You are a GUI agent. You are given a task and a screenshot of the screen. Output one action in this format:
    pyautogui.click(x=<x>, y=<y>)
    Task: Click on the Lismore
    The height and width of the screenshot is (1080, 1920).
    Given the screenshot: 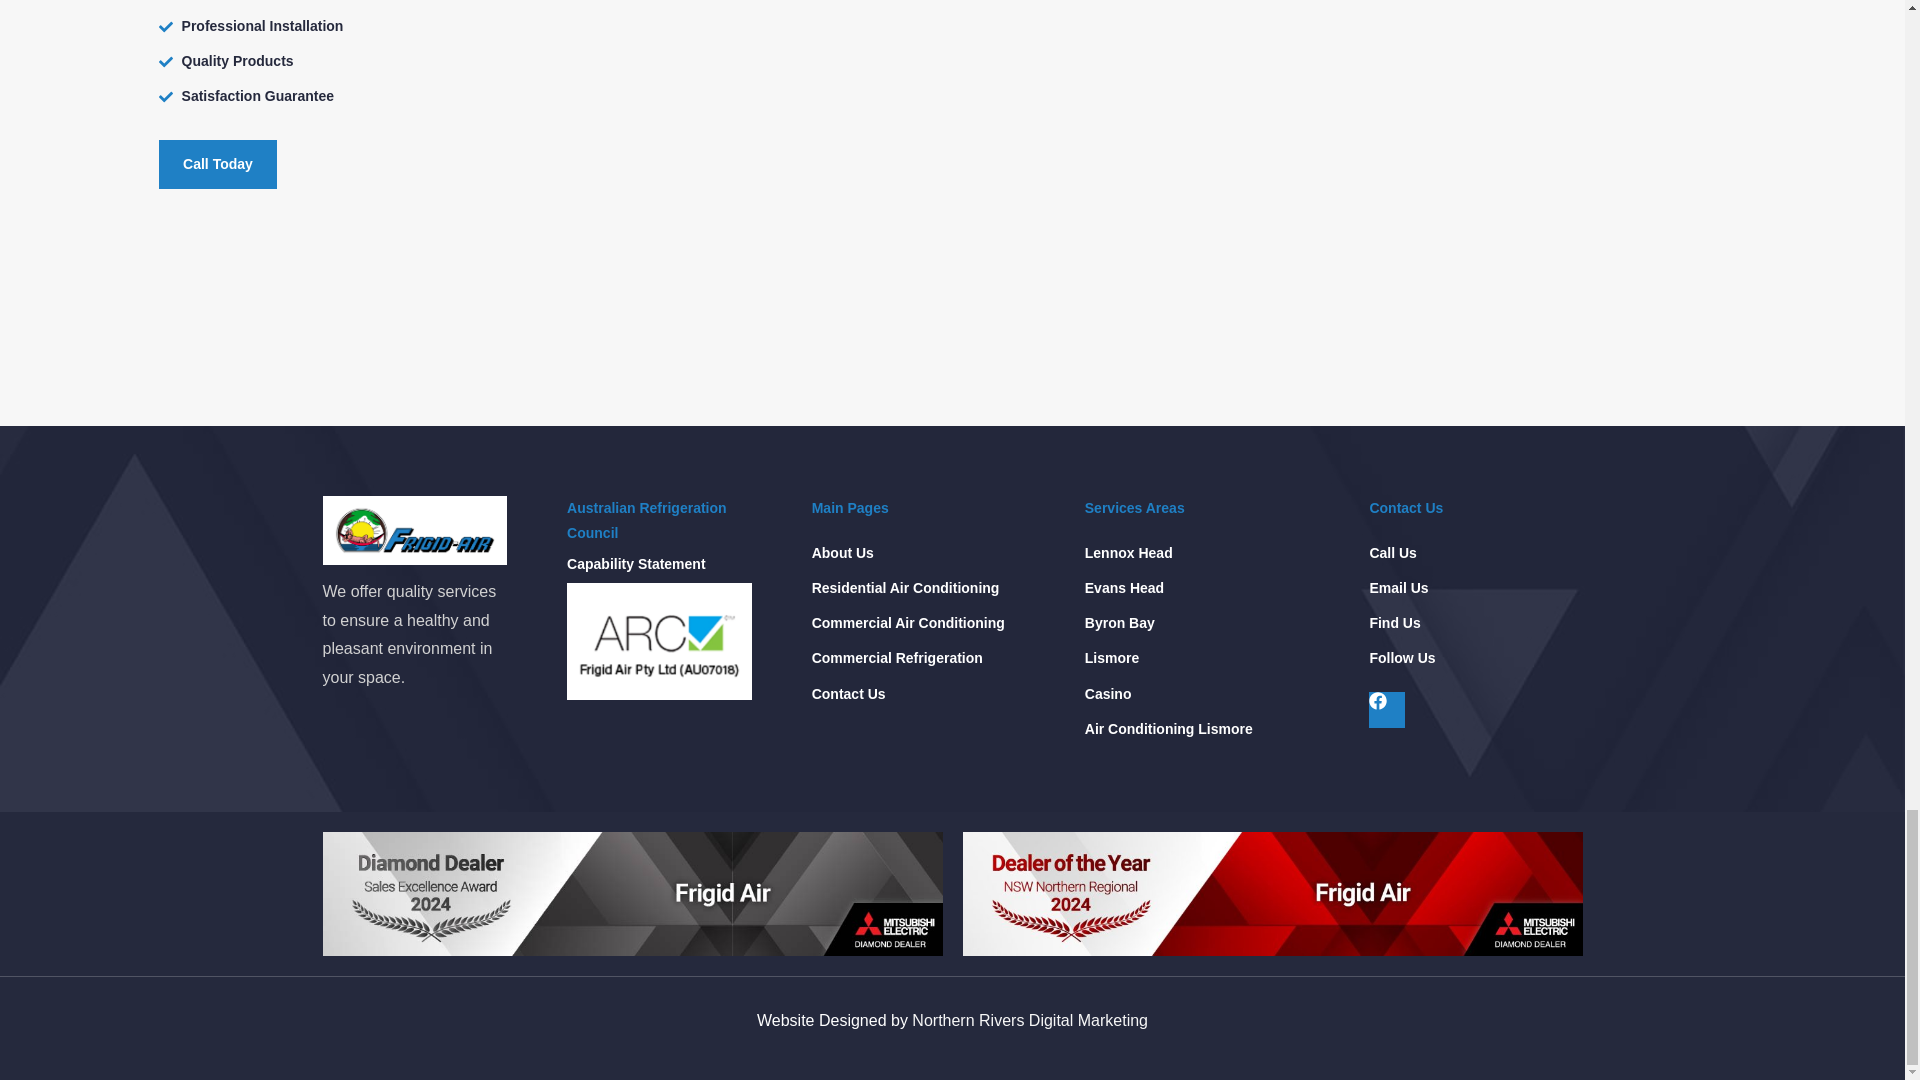 What is the action you would take?
    pyautogui.click(x=1111, y=658)
    